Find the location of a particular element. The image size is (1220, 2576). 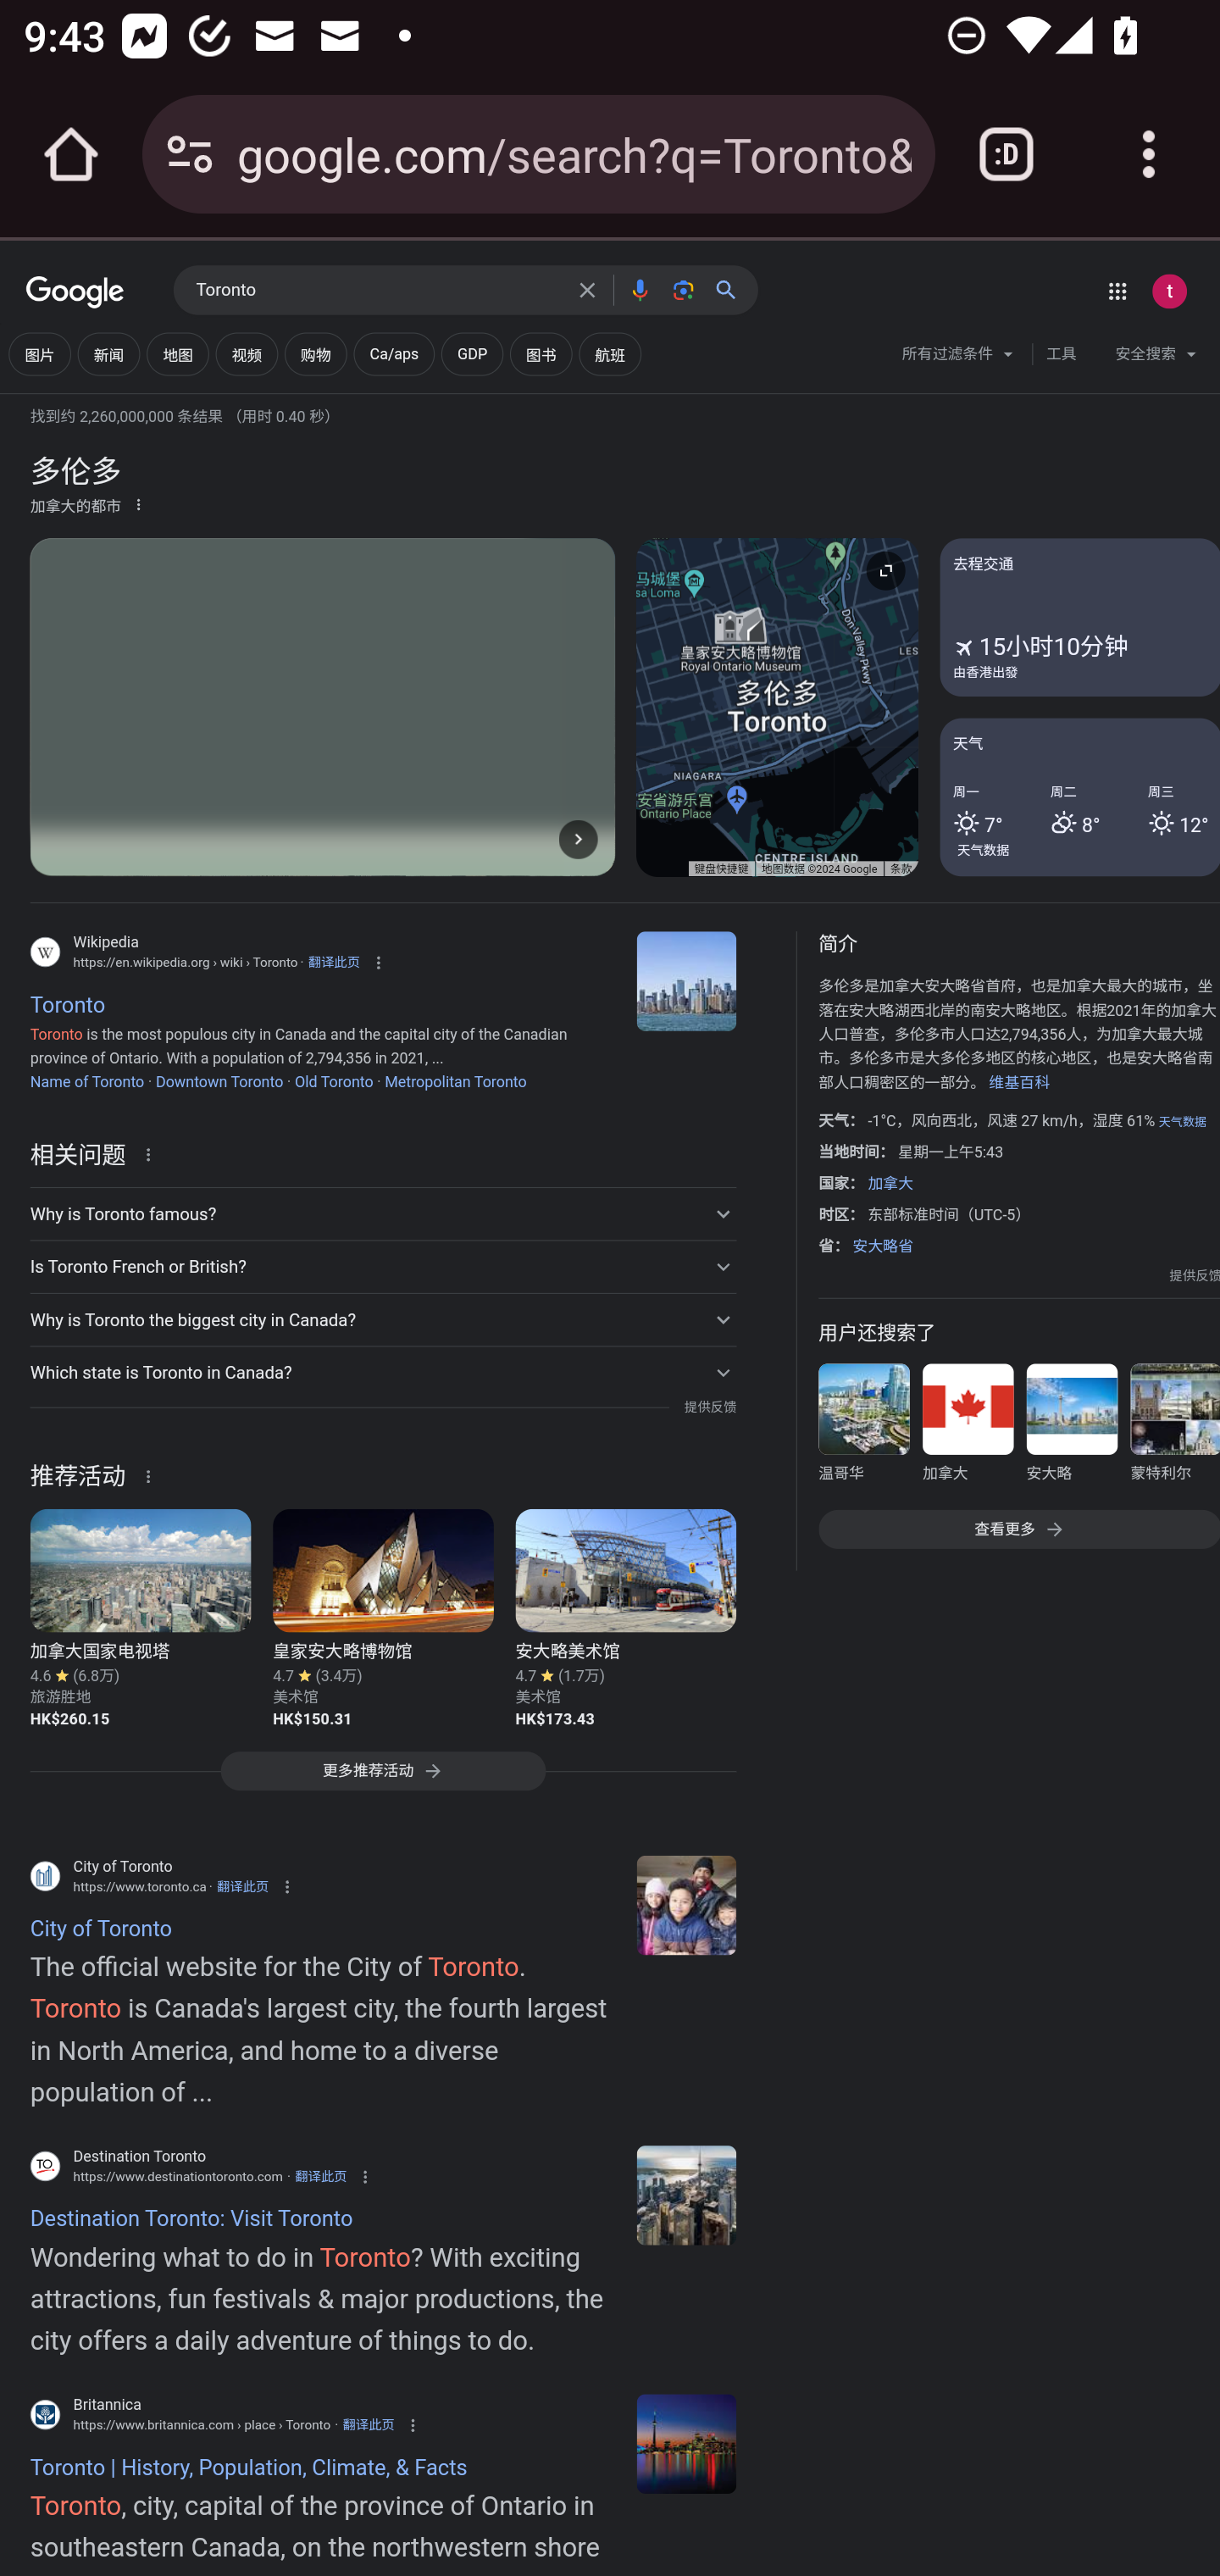

Why is Toronto famous? is located at coordinates (382, 1214).